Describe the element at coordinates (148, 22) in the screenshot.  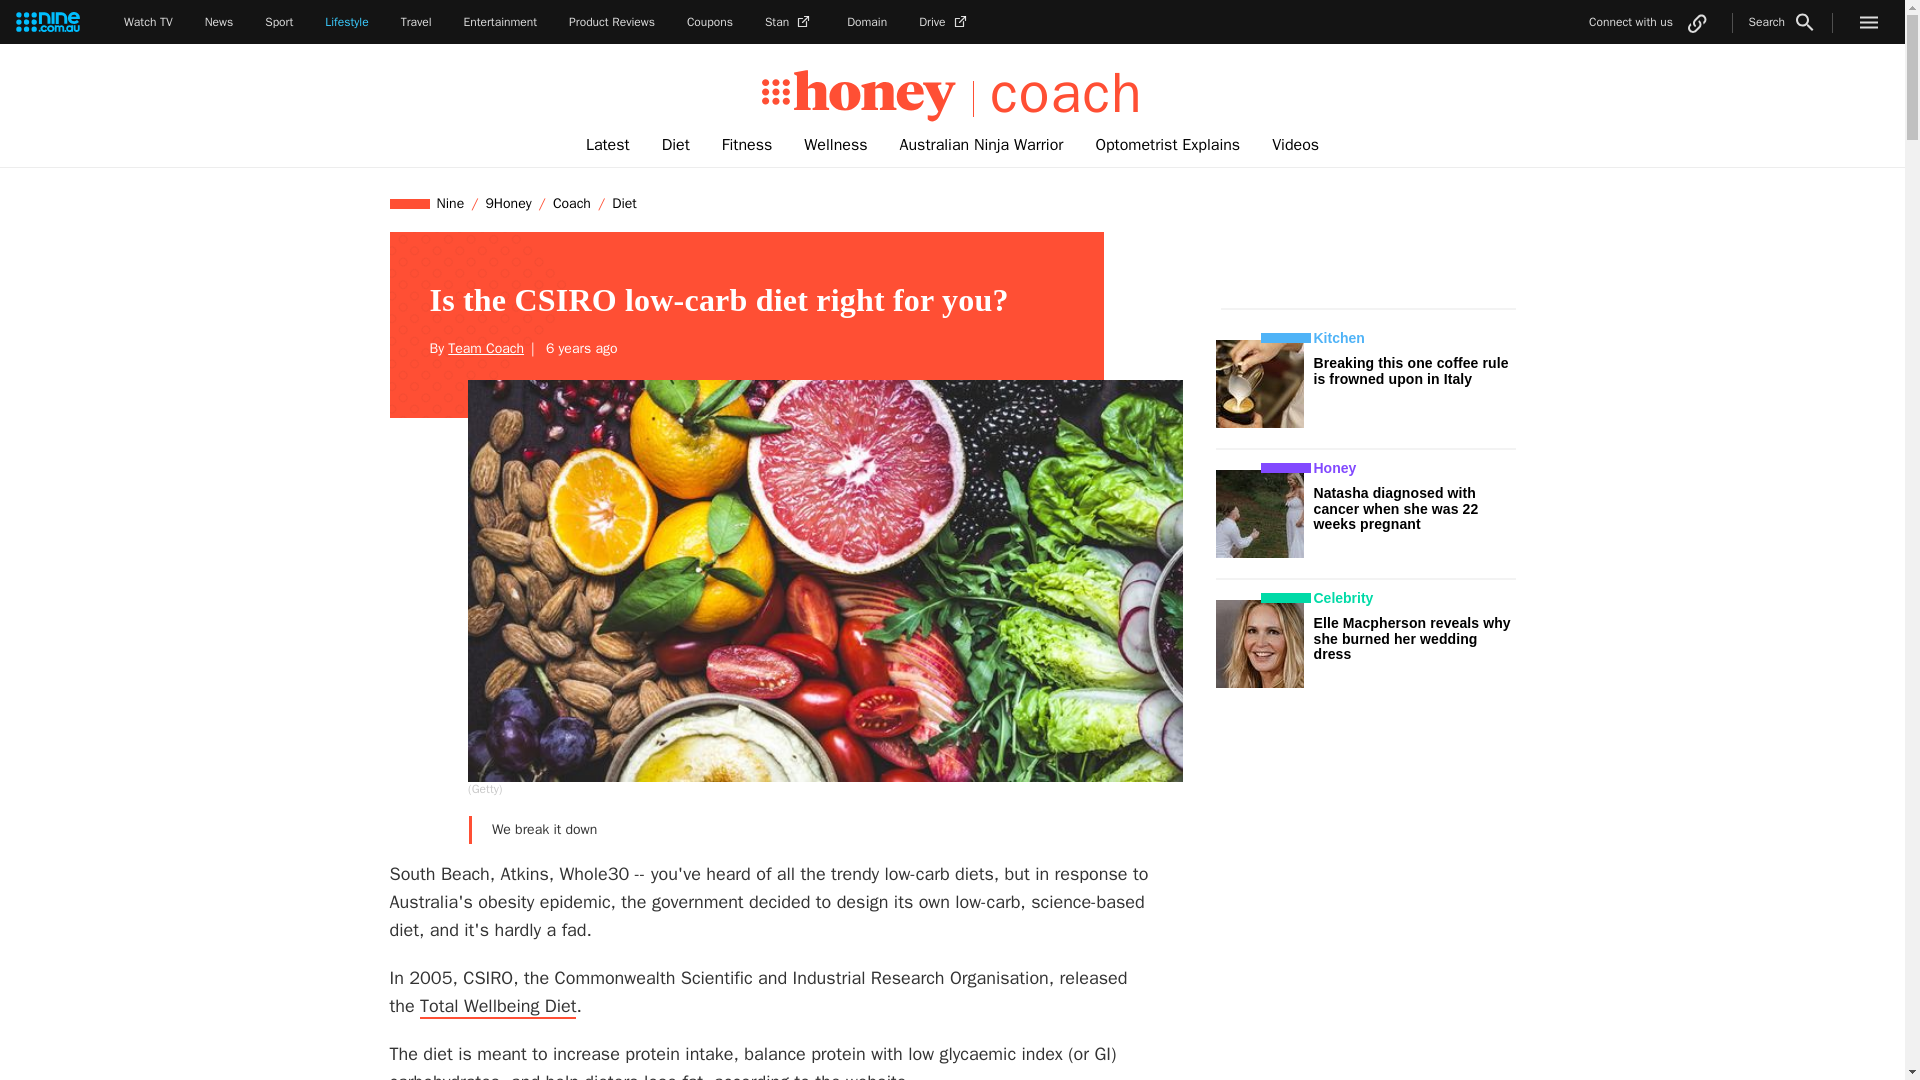
I see `Watch TV` at that location.